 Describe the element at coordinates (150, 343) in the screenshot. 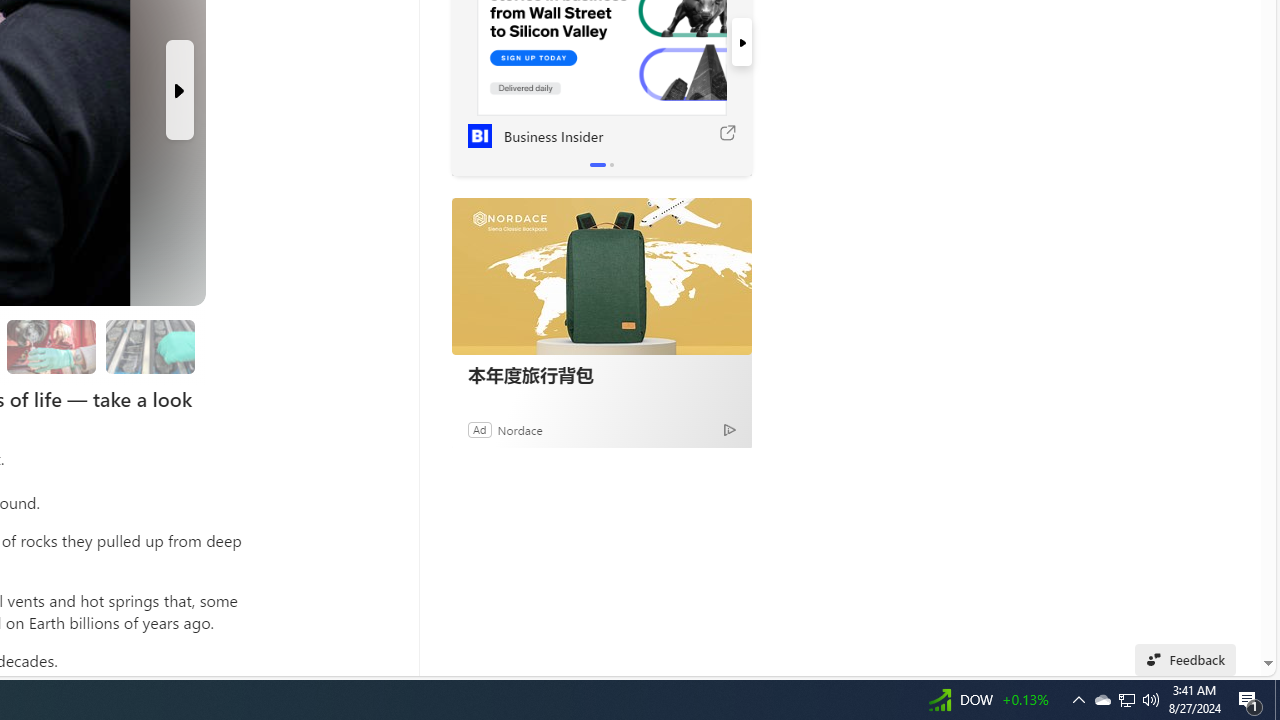

I see `Class: progress` at that location.